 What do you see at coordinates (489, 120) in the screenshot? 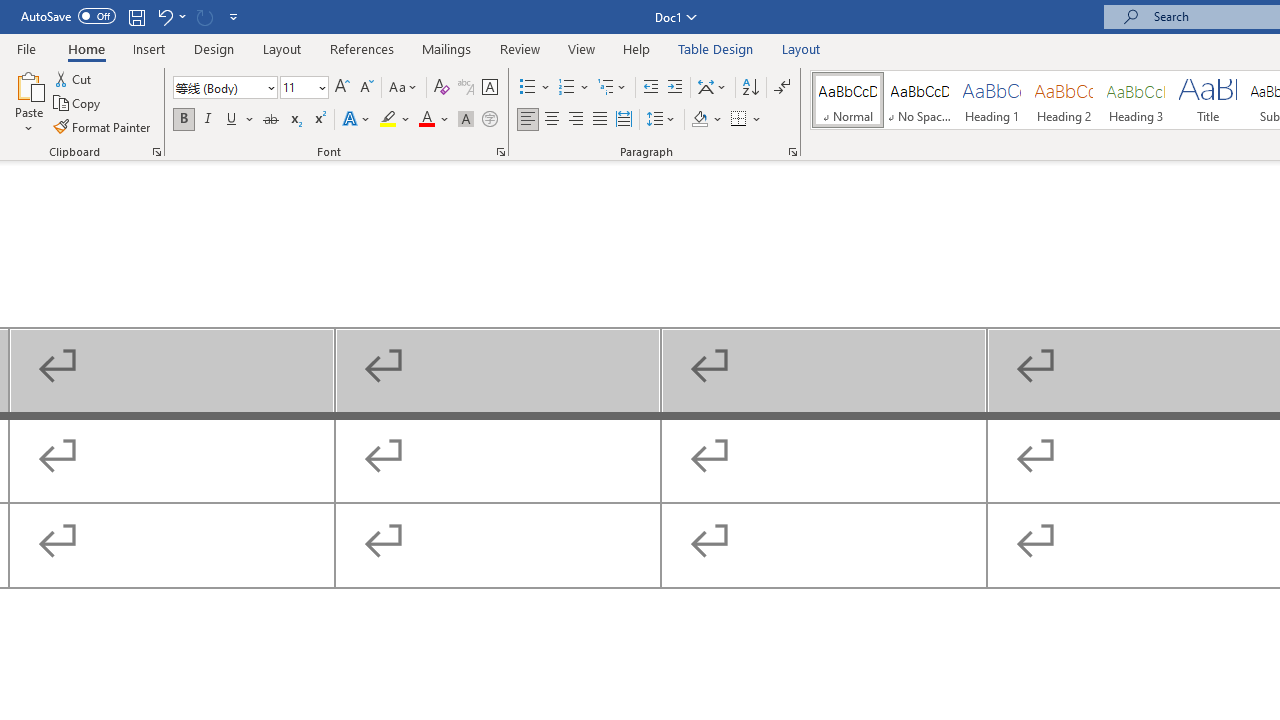
I see `Enclose Characters...` at bounding box center [489, 120].